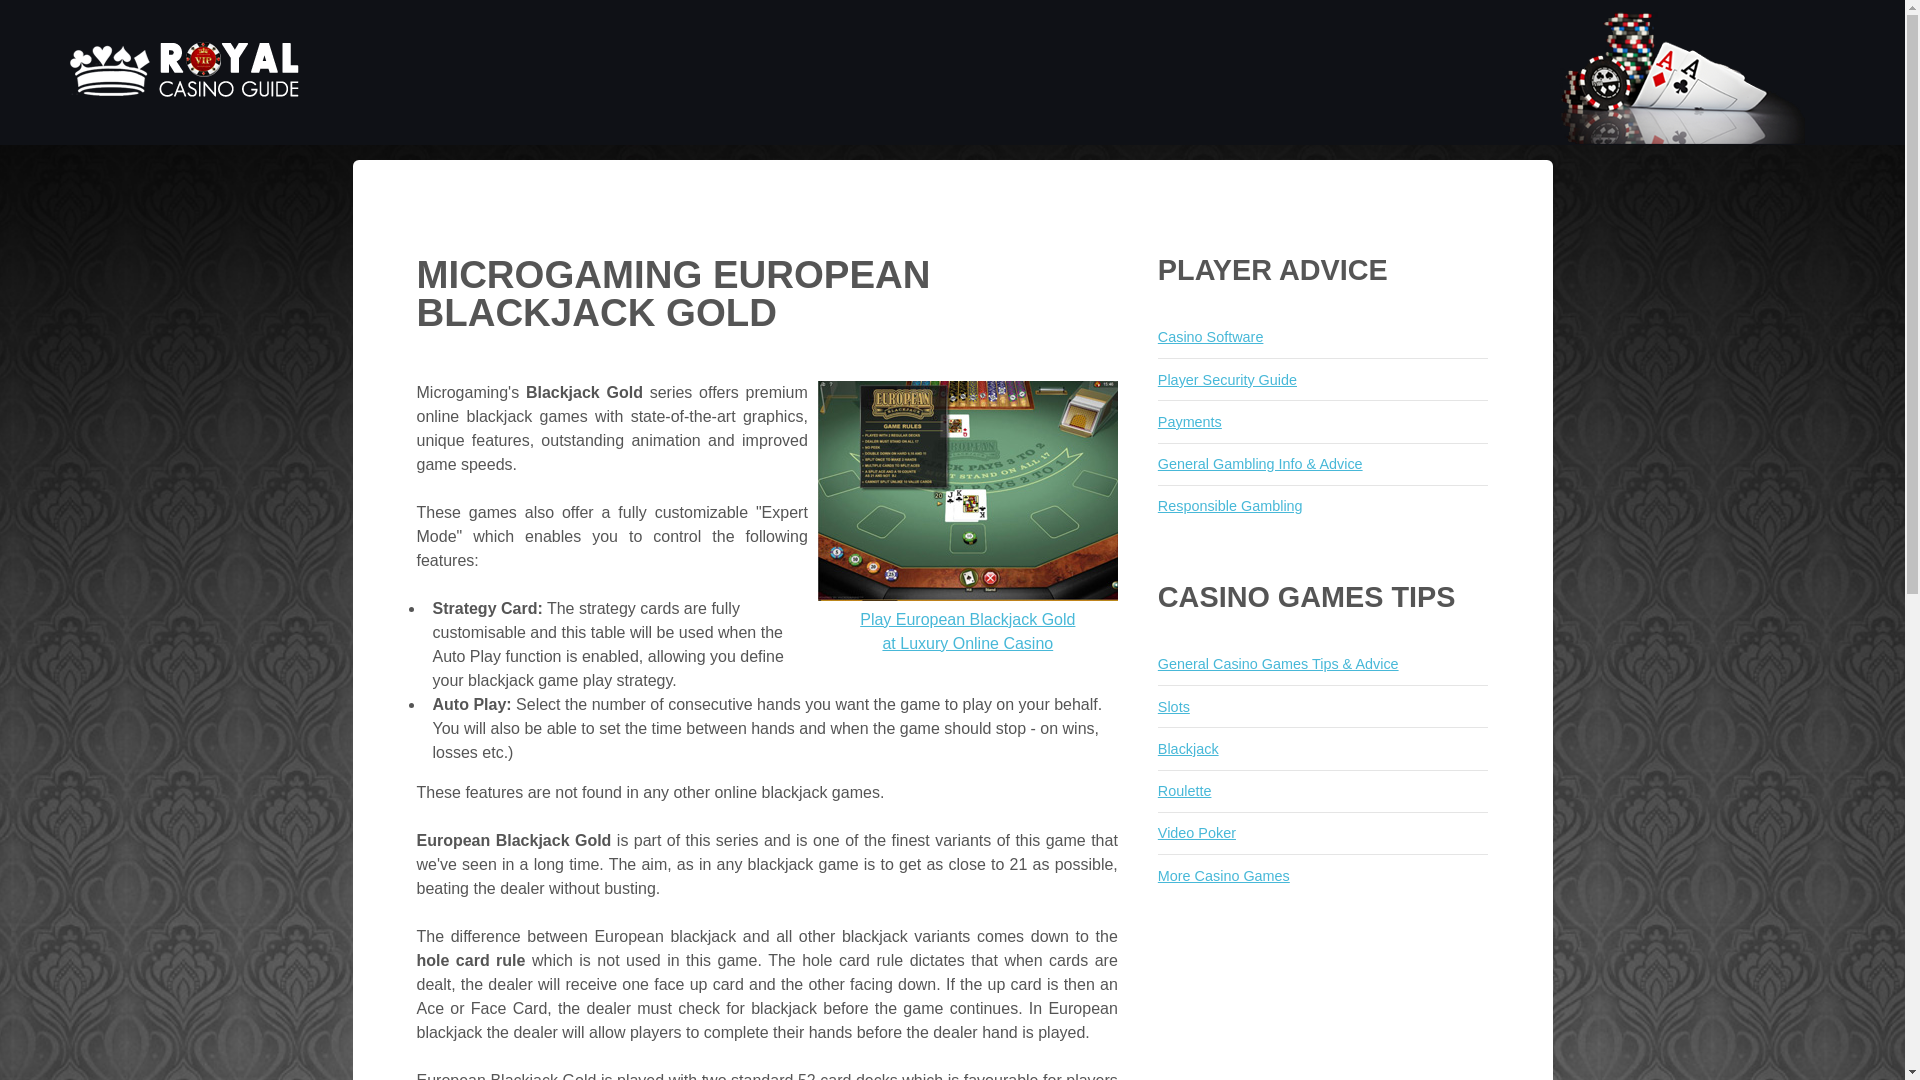 This screenshot has height=1080, width=1920. What do you see at coordinates (1210, 336) in the screenshot?
I see `Video Poker` at bounding box center [1210, 336].